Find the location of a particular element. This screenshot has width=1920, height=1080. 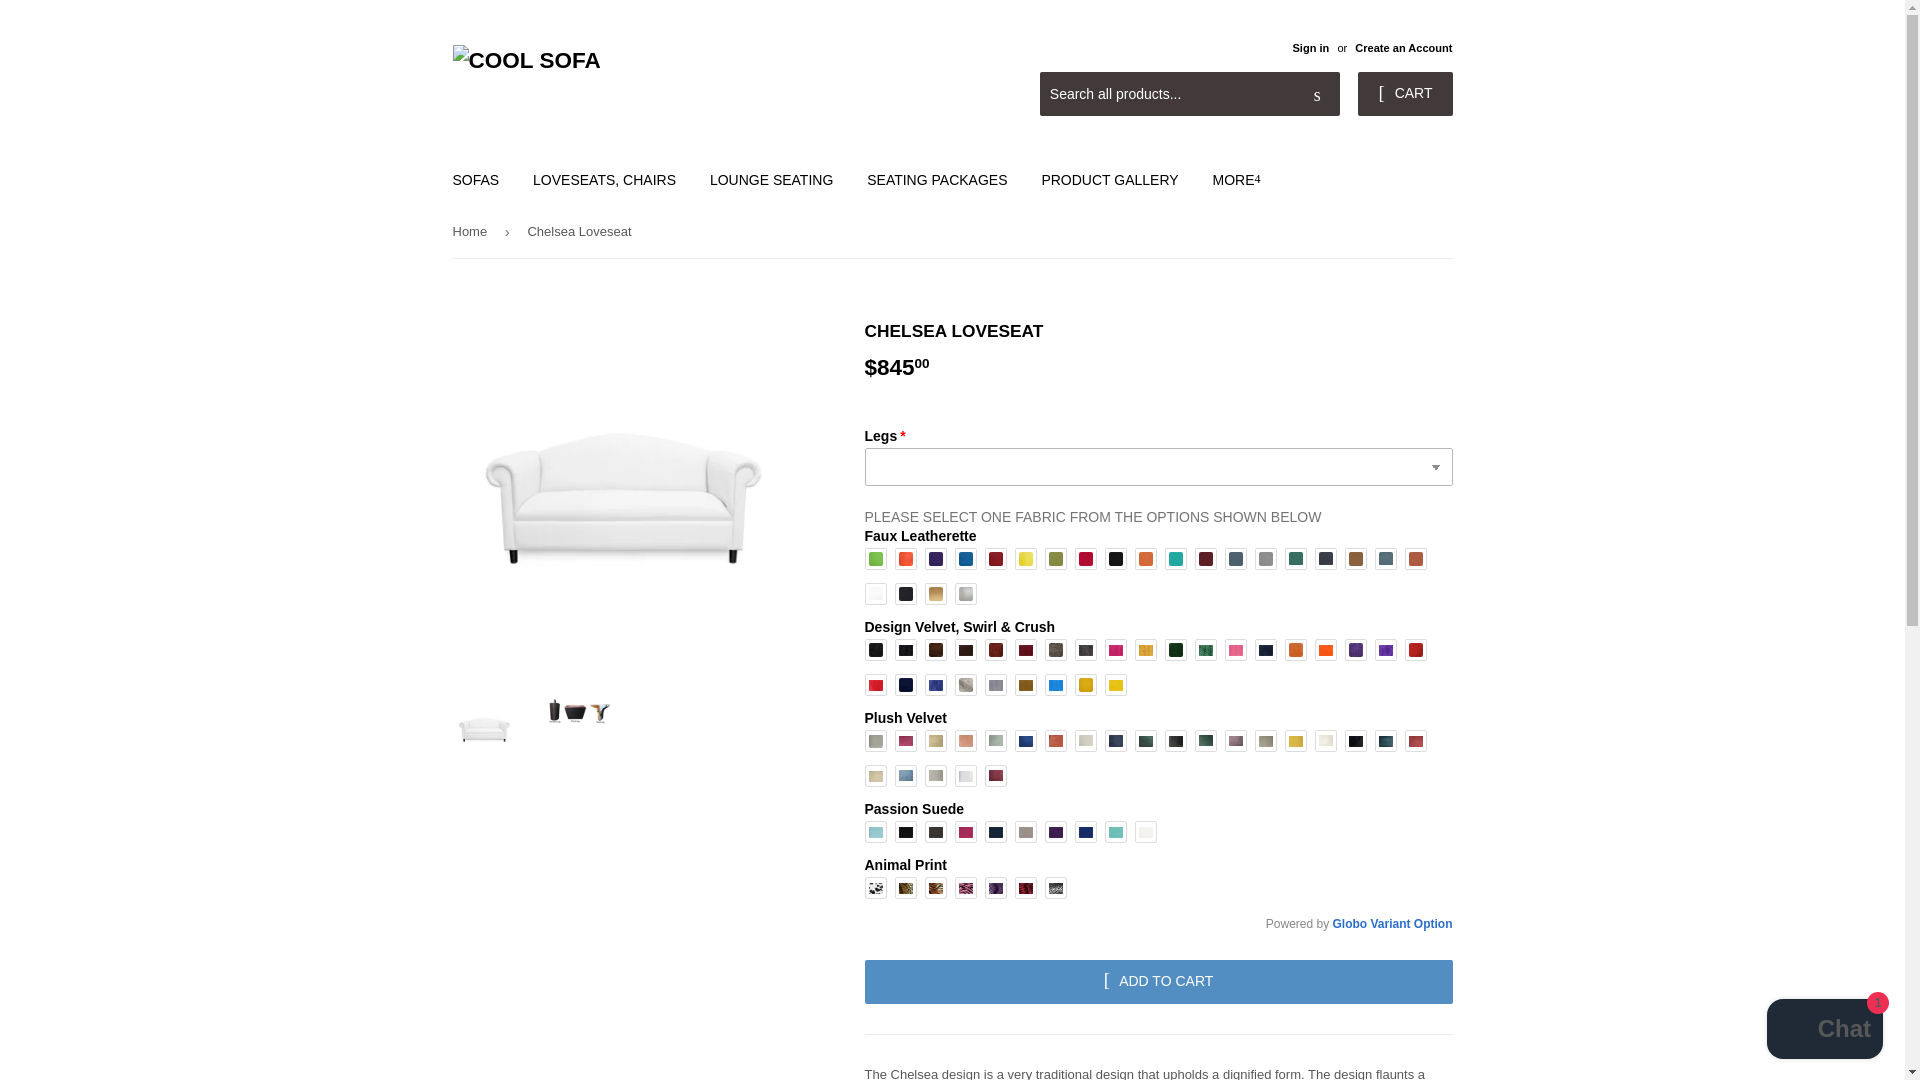

SEATING PACKAGES is located at coordinates (936, 180).